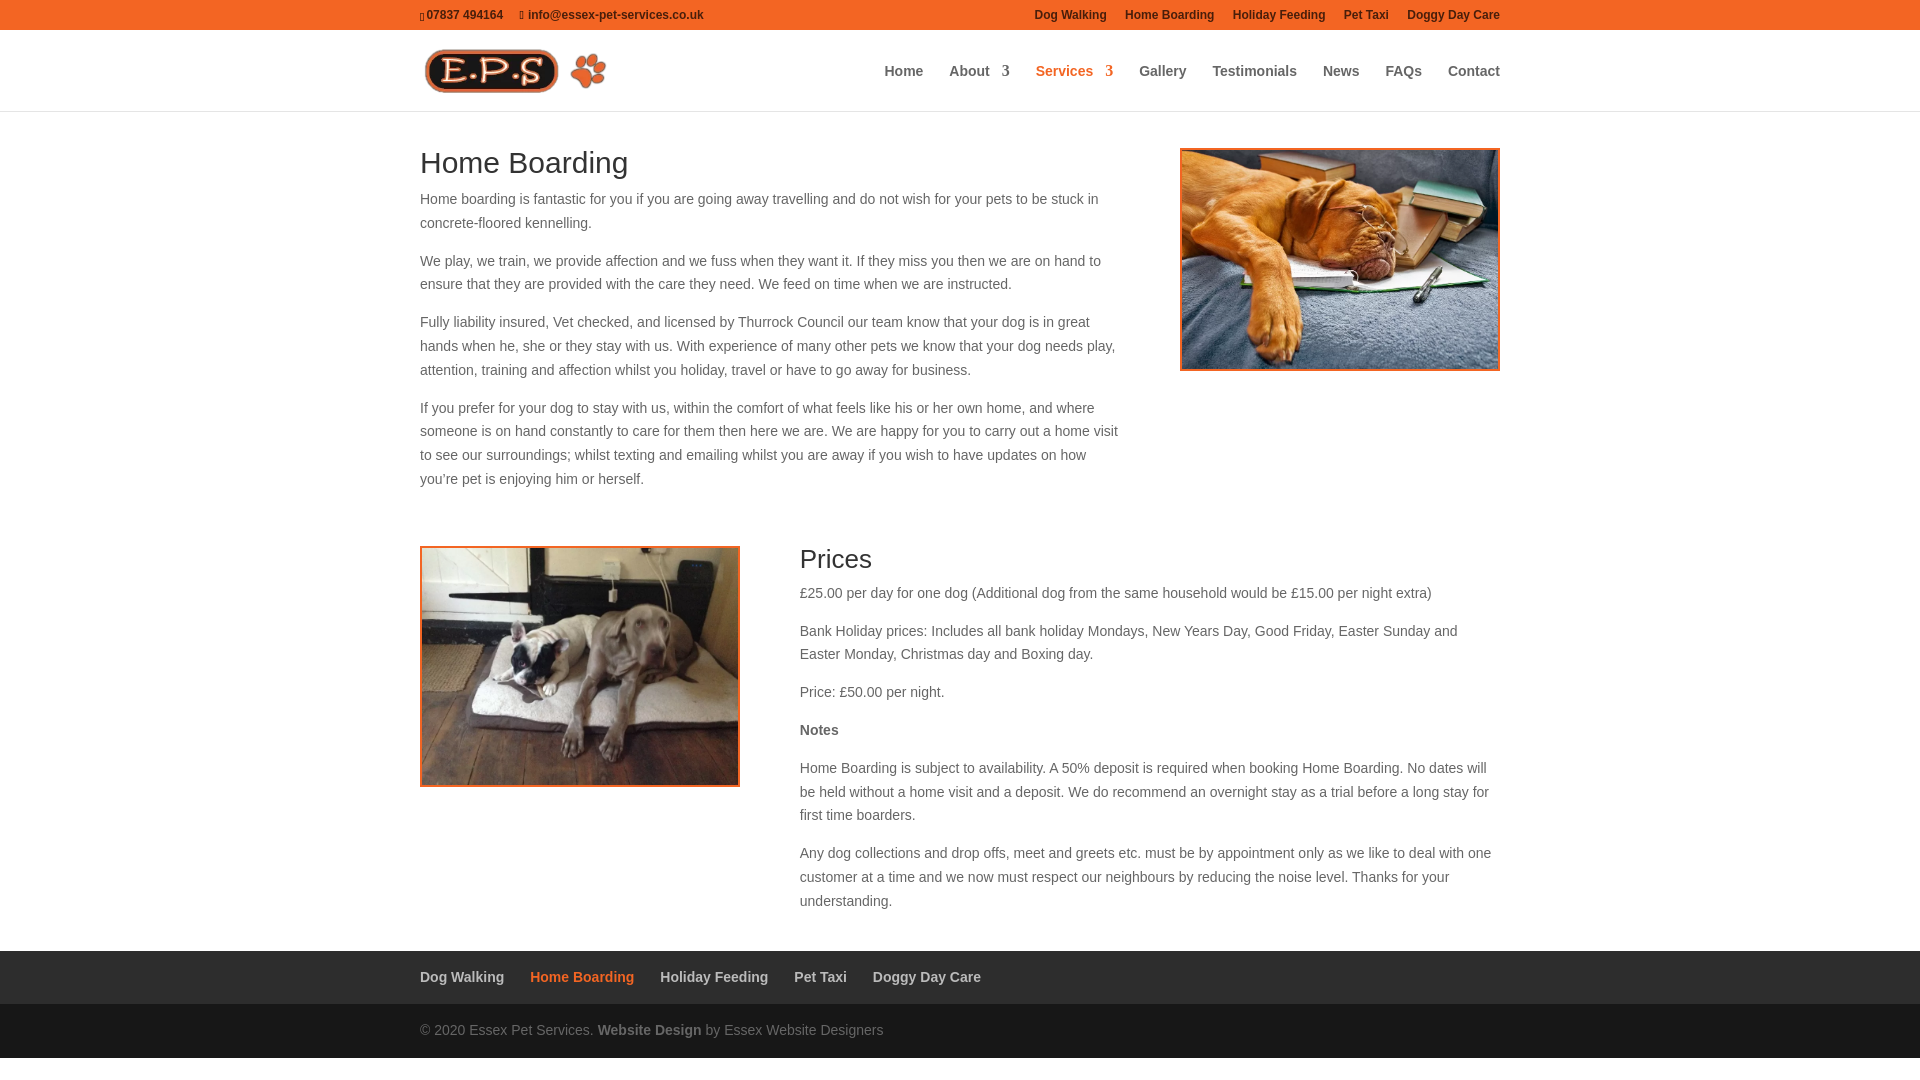  Describe the element at coordinates (978, 87) in the screenshot. I see `About` at that location.